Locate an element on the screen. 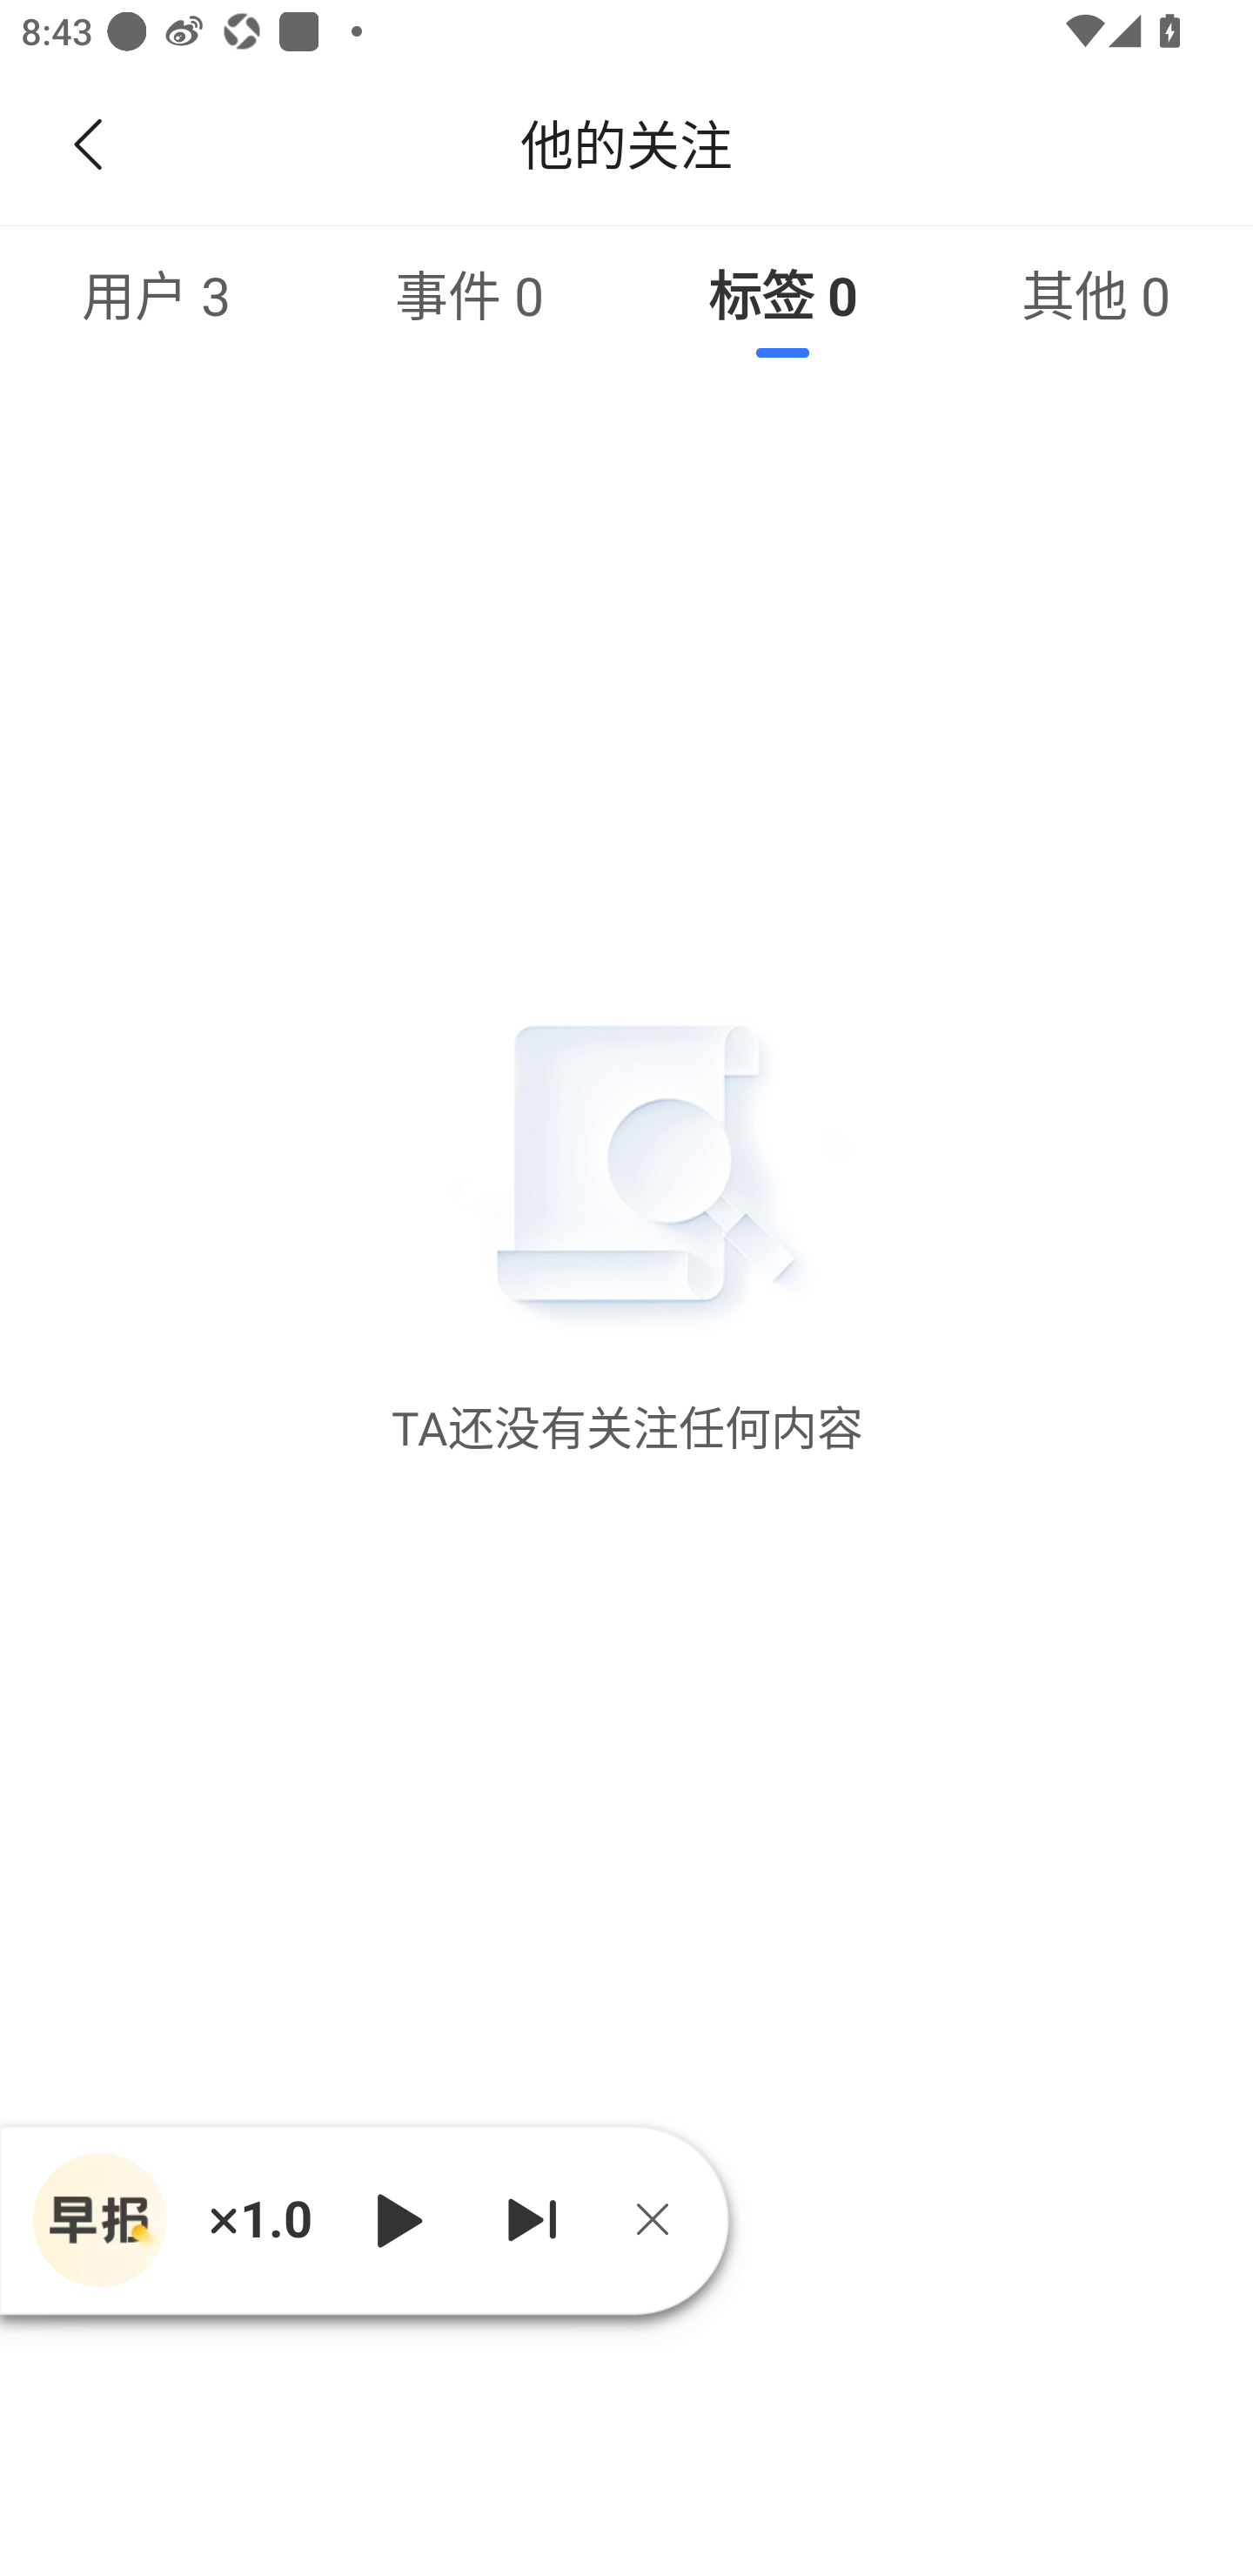  用户&nbsp;3，可选中 is located at coordinates (157, 294).